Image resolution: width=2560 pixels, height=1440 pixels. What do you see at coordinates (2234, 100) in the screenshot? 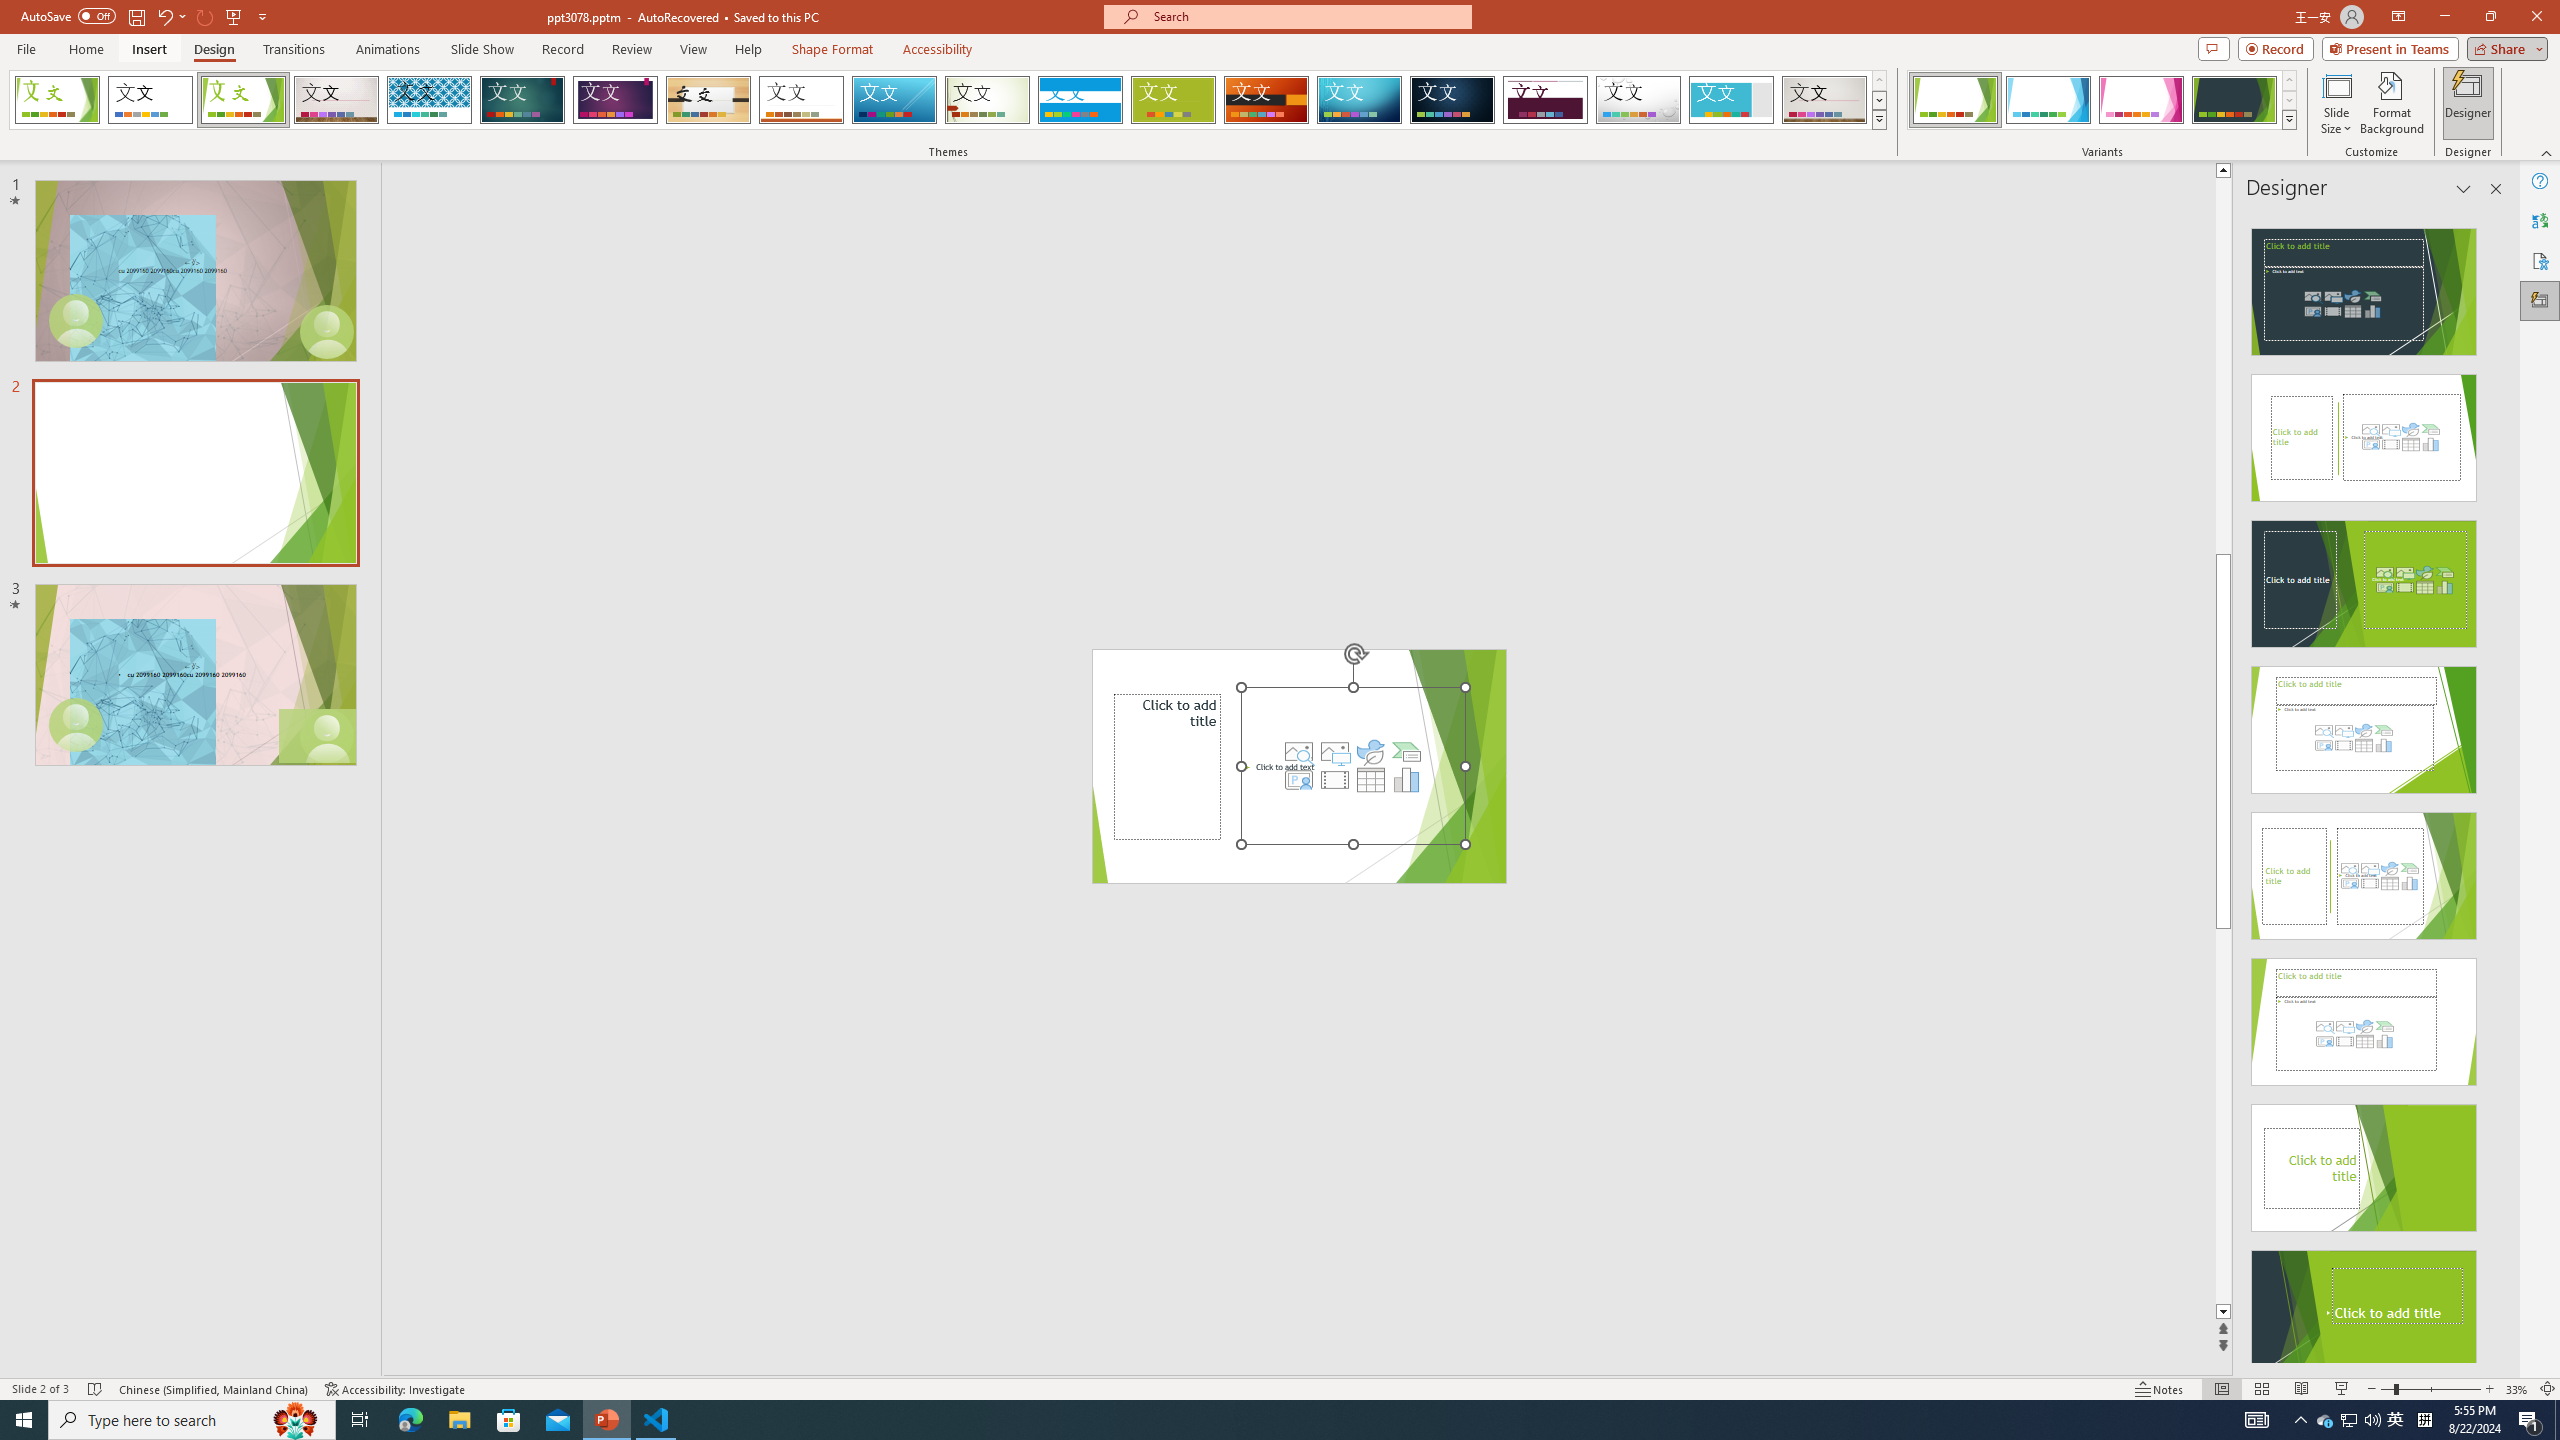
I see `Facet Variant 4` at bounding box center [2234, 100].